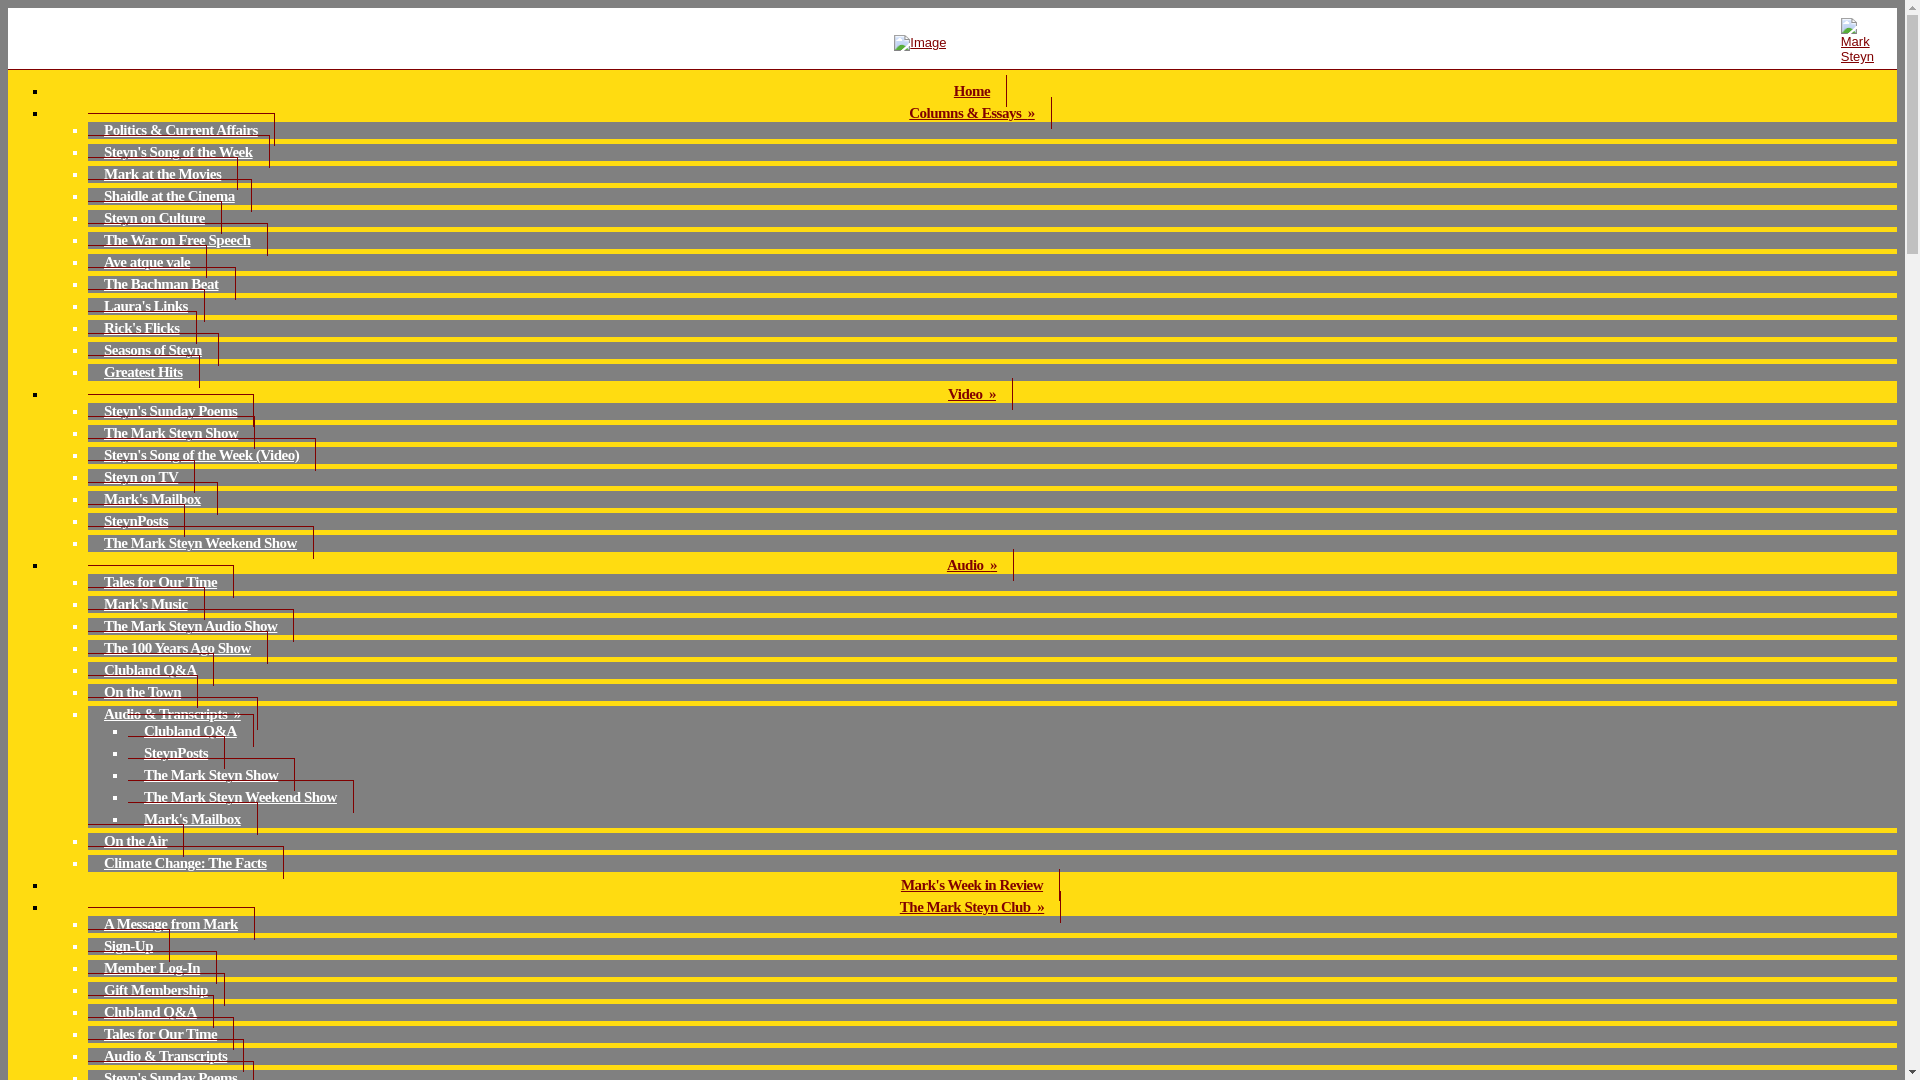  What do you see at coordinates (163, 173) in the screenshot?
I see `Mark at the Movies` at bounding box center [163, 173].